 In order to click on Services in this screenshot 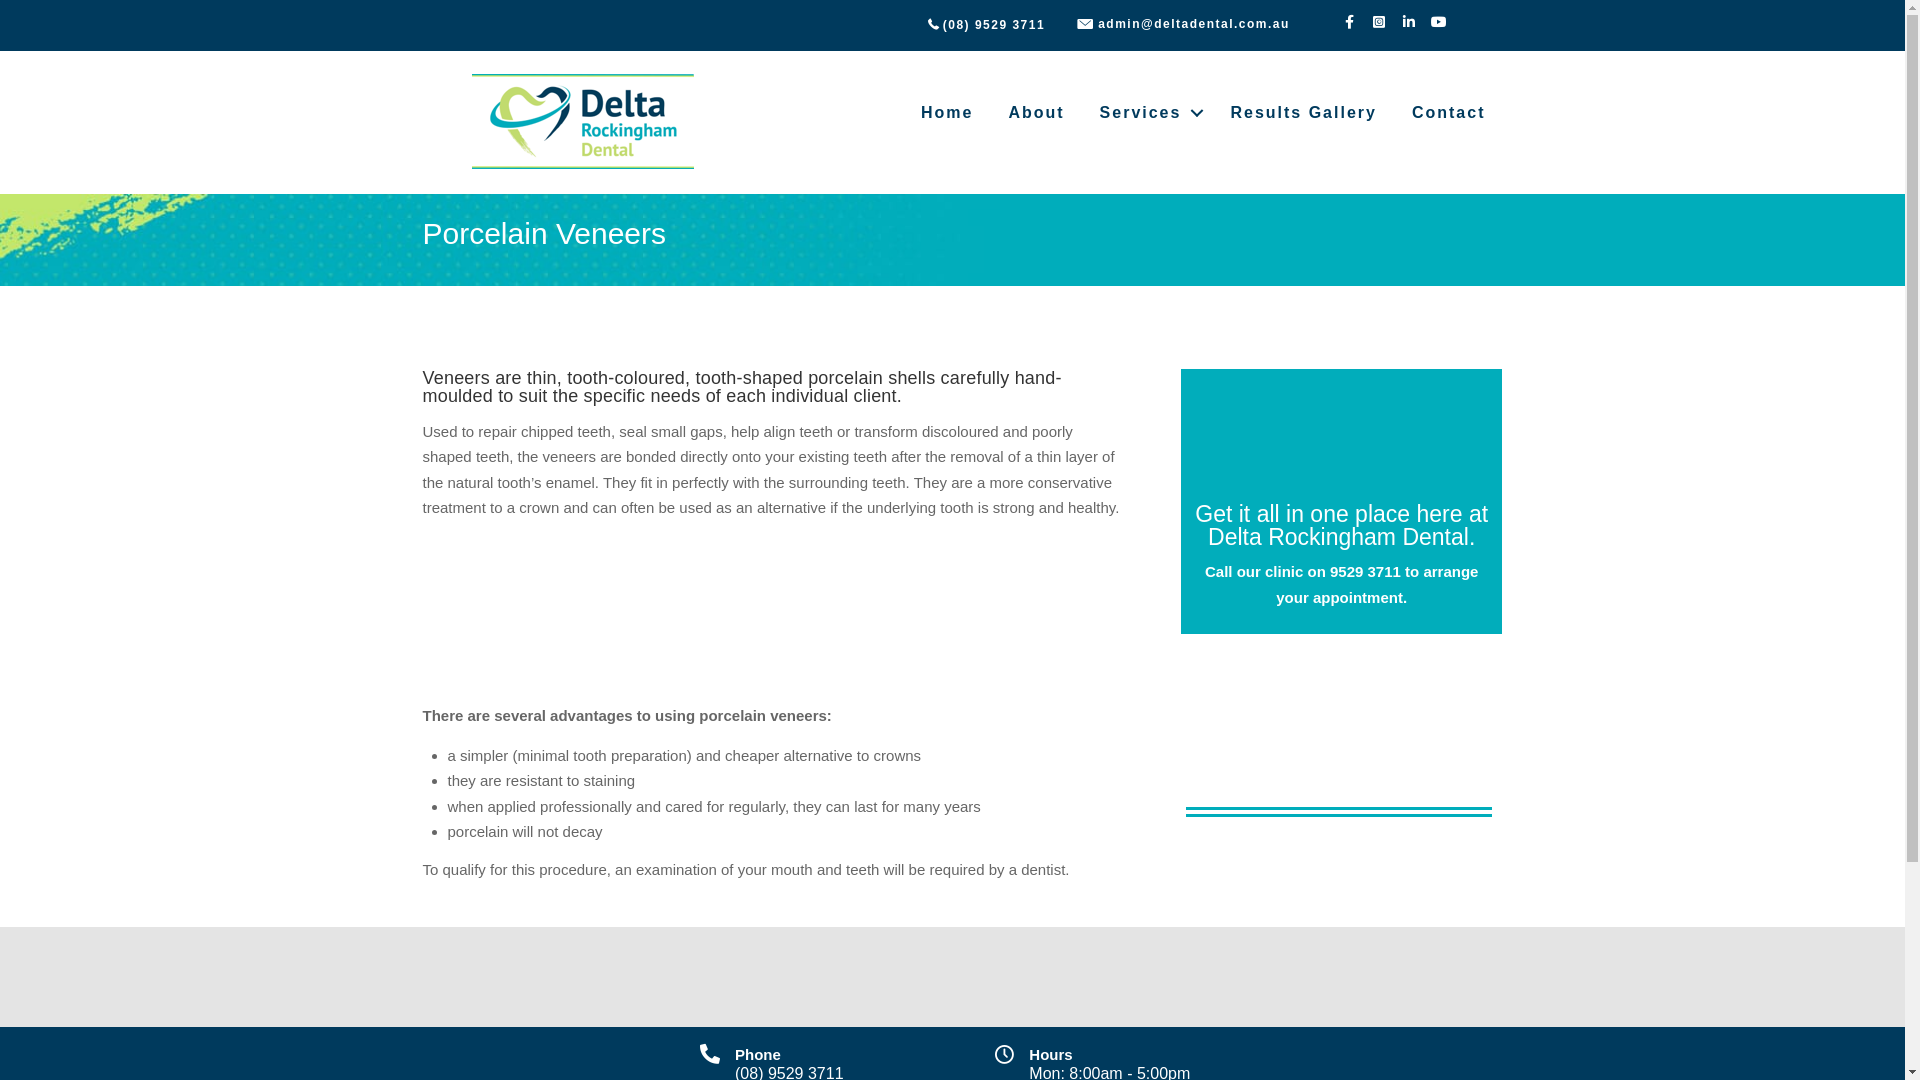, I will do `click(1148, 113)`.